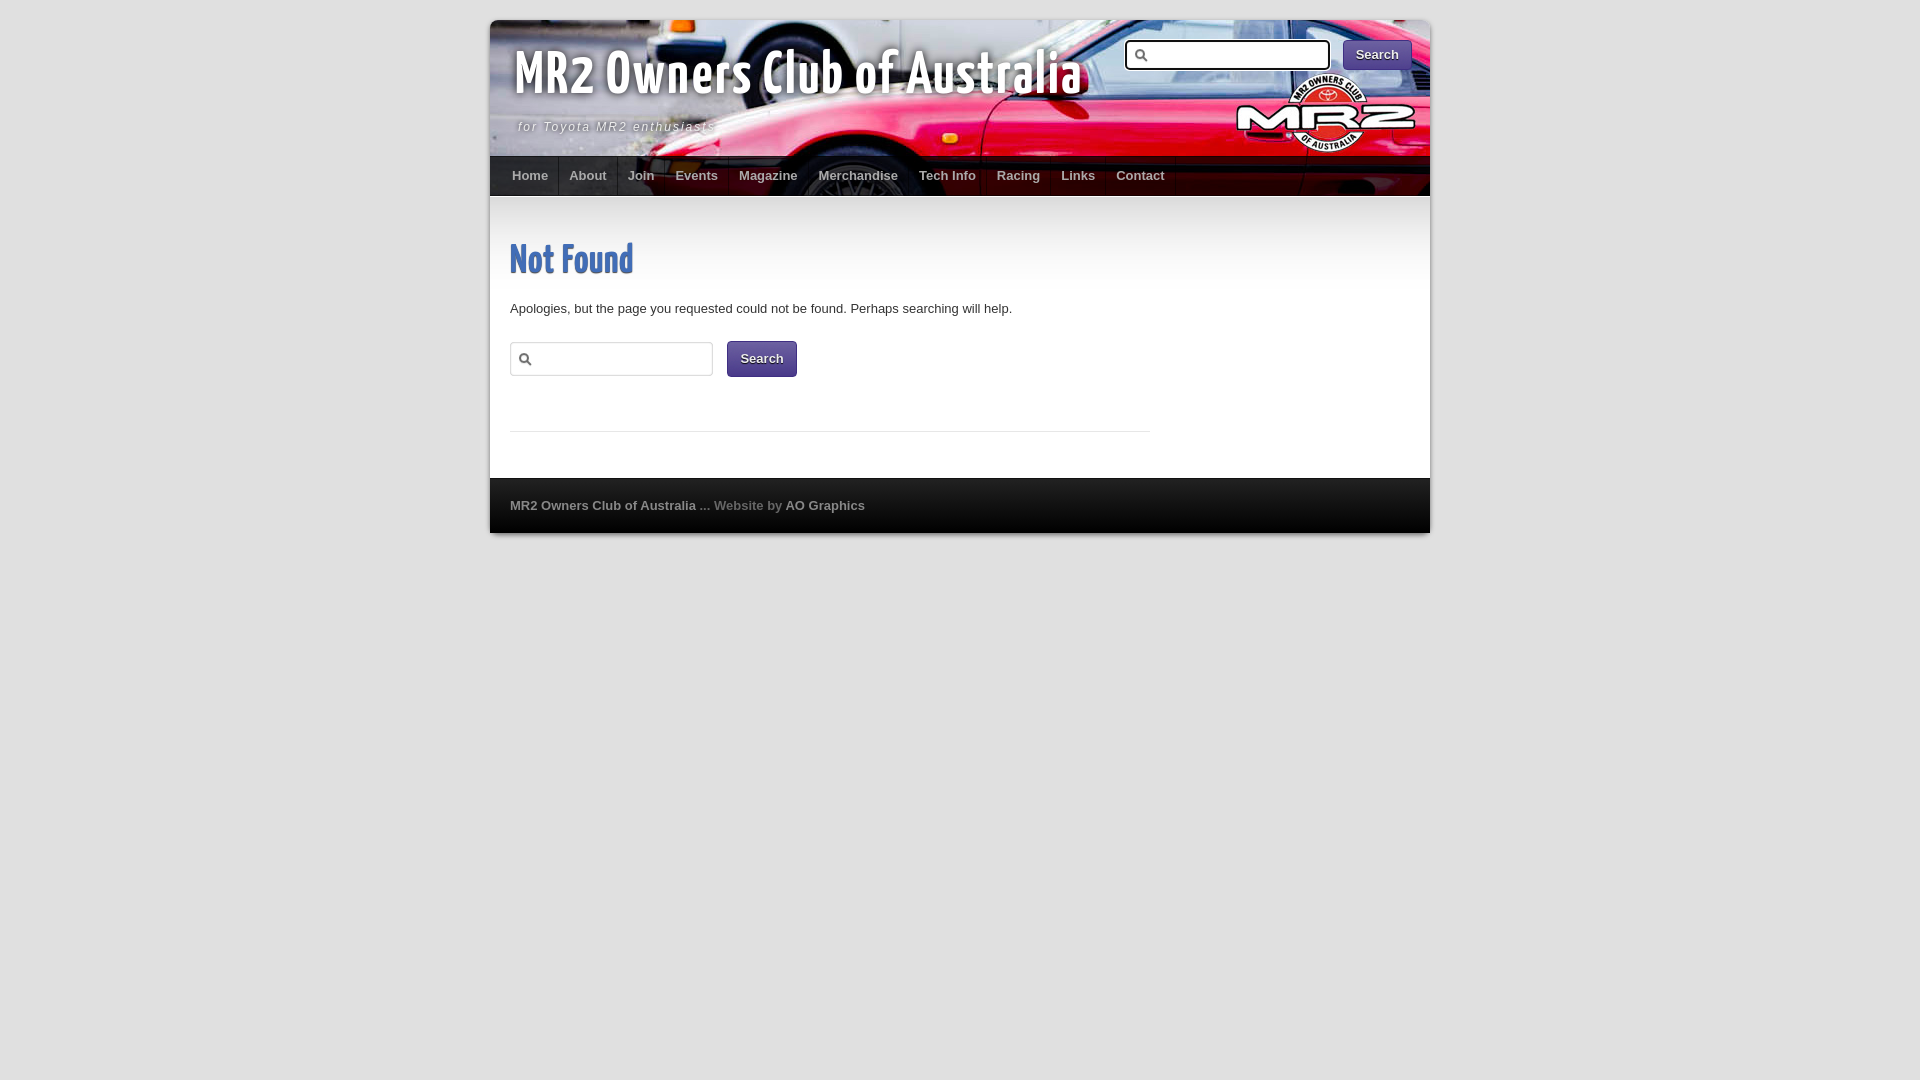  Describe the element at coordinates (1019, 176) in the screenshot. I see `Racing` at that location.